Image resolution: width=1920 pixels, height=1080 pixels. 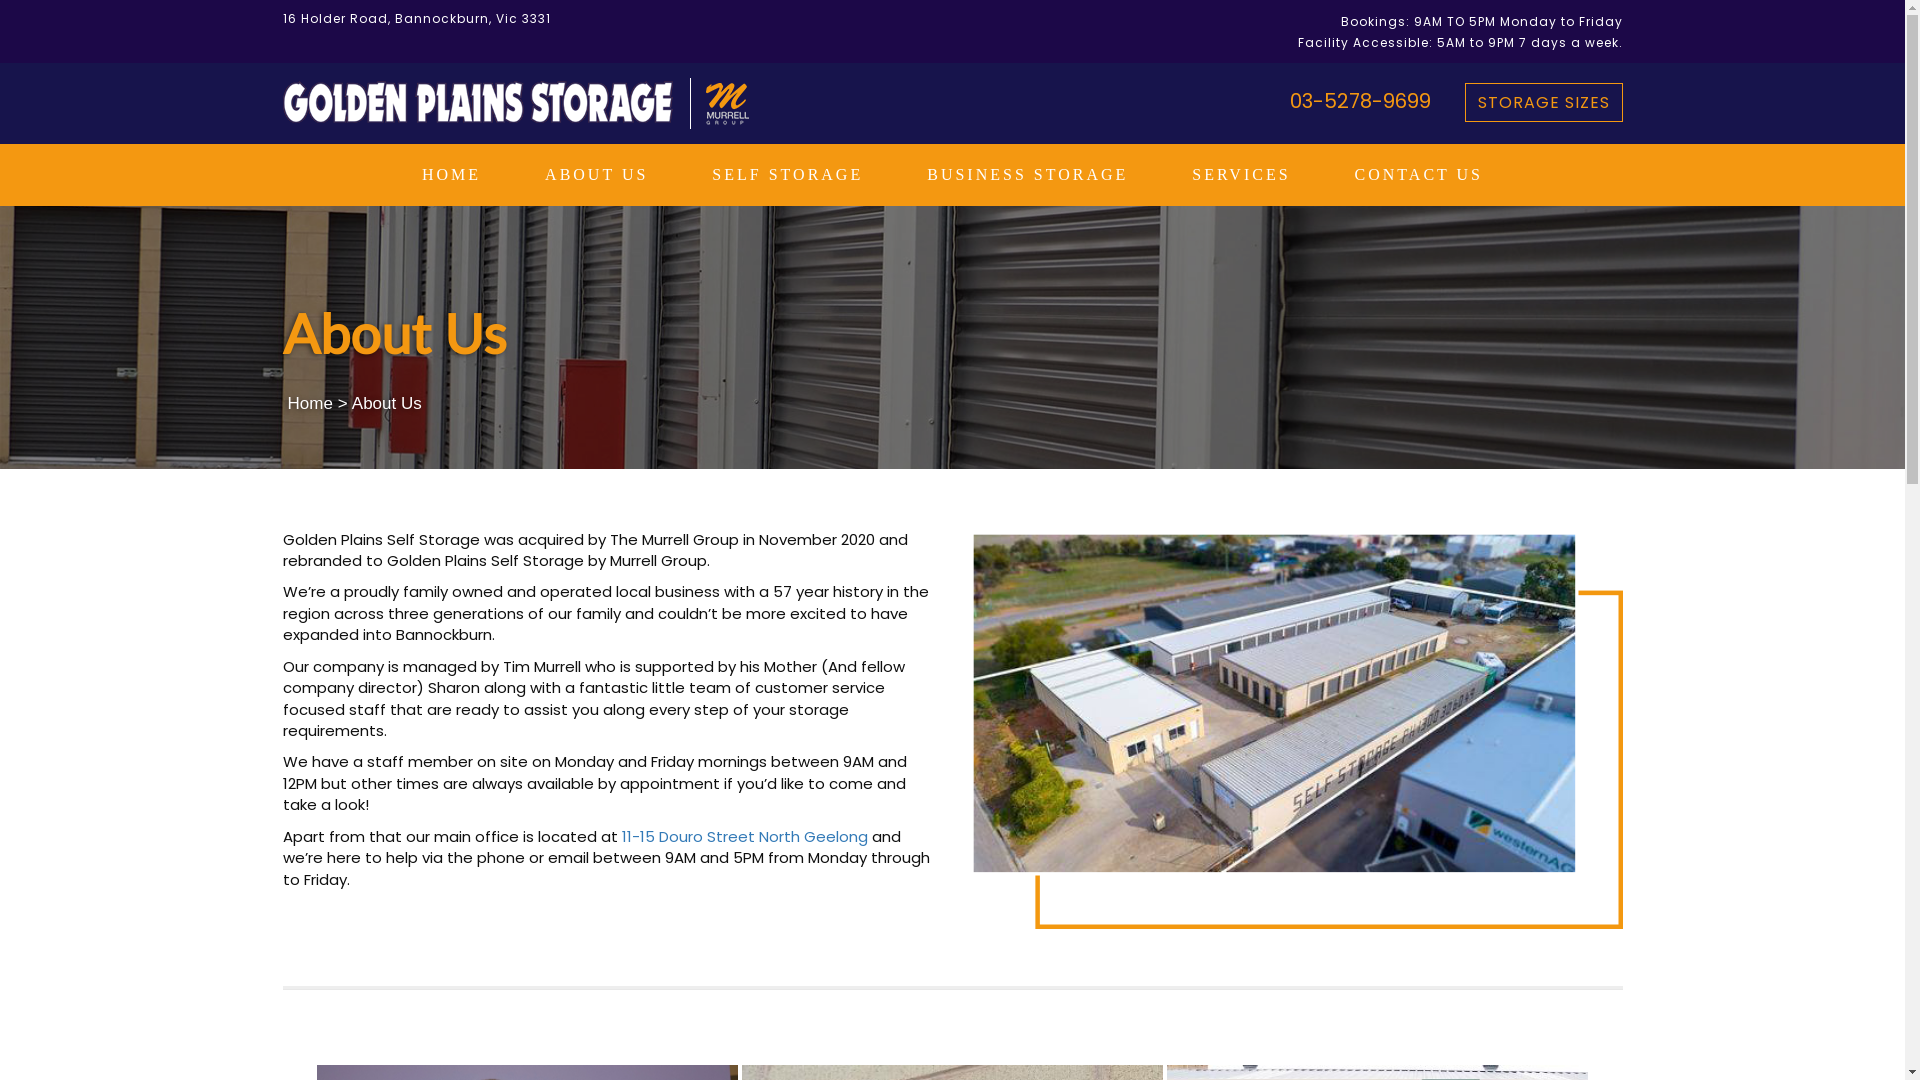 What do you see at coordinates (1028, 175) in the screenshot?
I see `BUSINESS STORAGE` at bounding box center [1028, 175].